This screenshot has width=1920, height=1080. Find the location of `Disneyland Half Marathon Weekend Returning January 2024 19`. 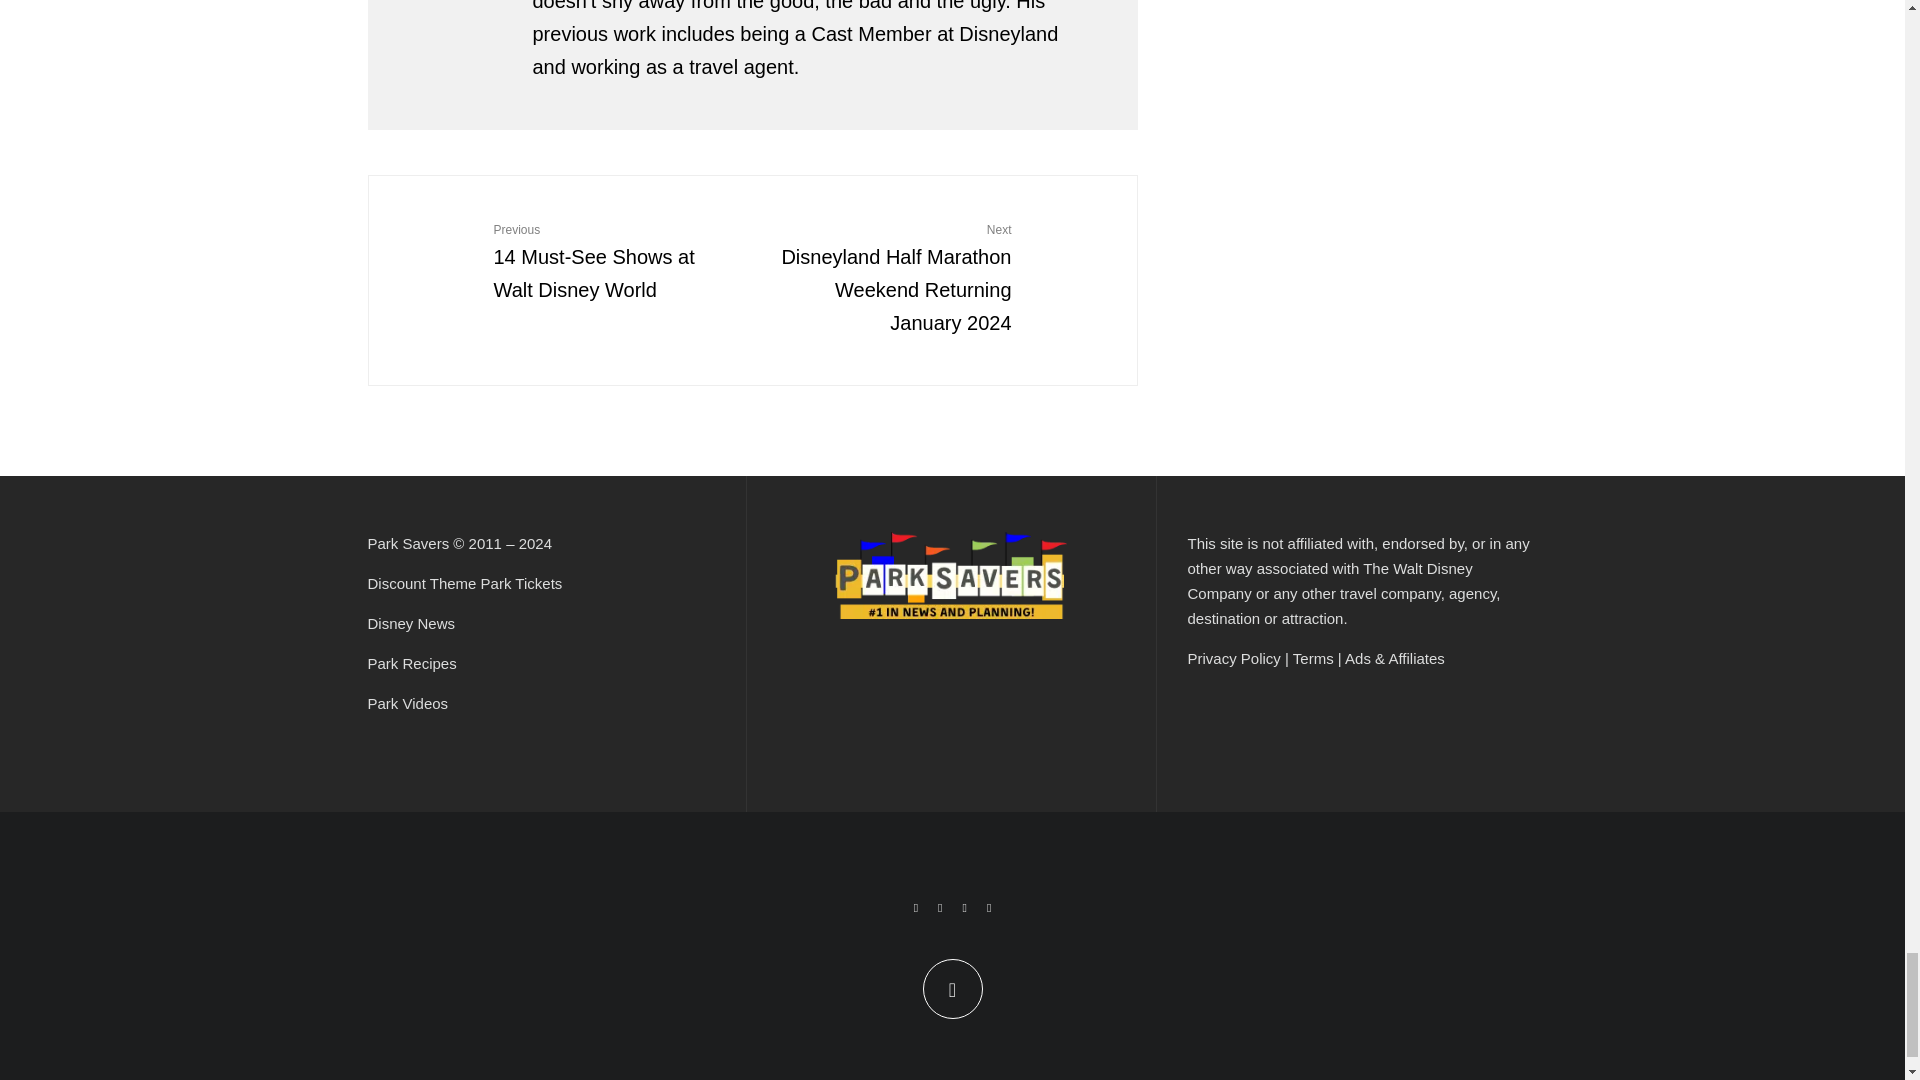

Disneyland Half Marathon Weekend Returning January 2024 19 is located at coordinates (1067, 246).